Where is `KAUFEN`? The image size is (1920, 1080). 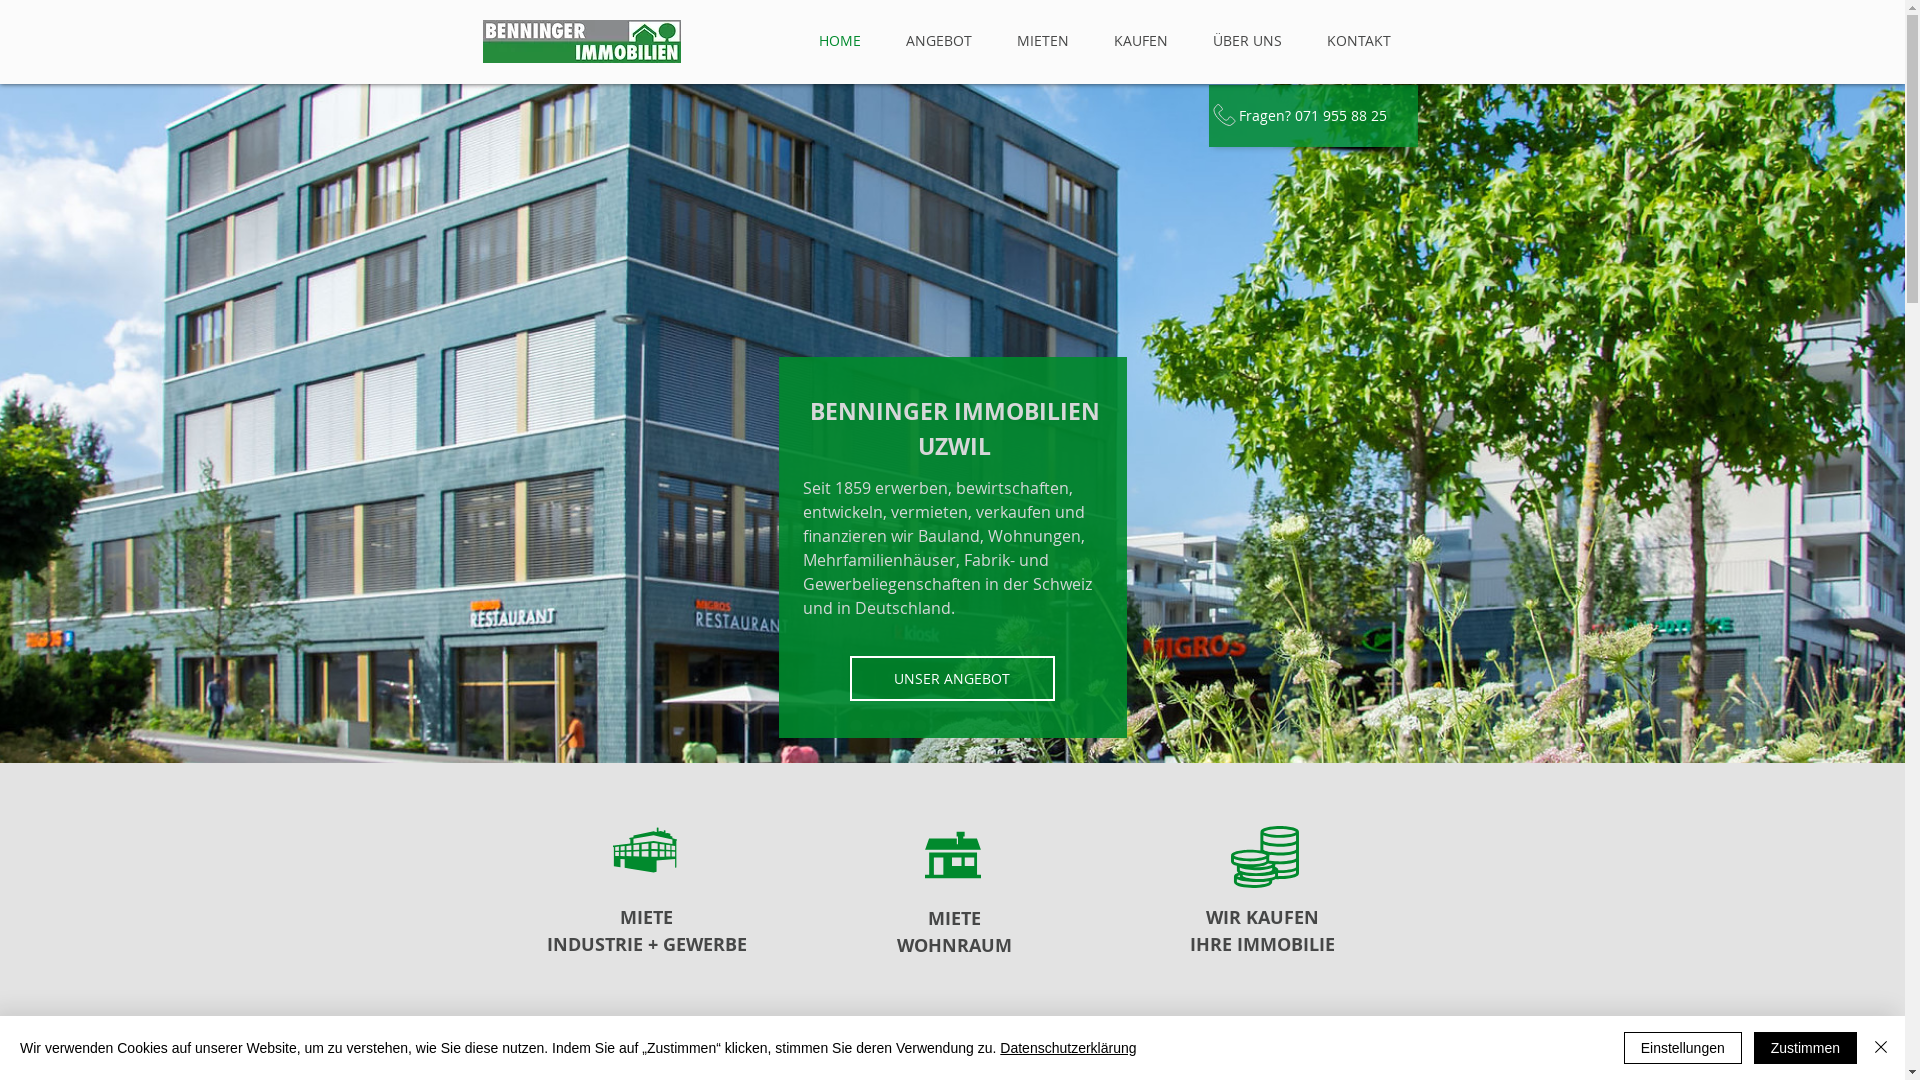
KAUFEN is located at coordinates (1142, 41).